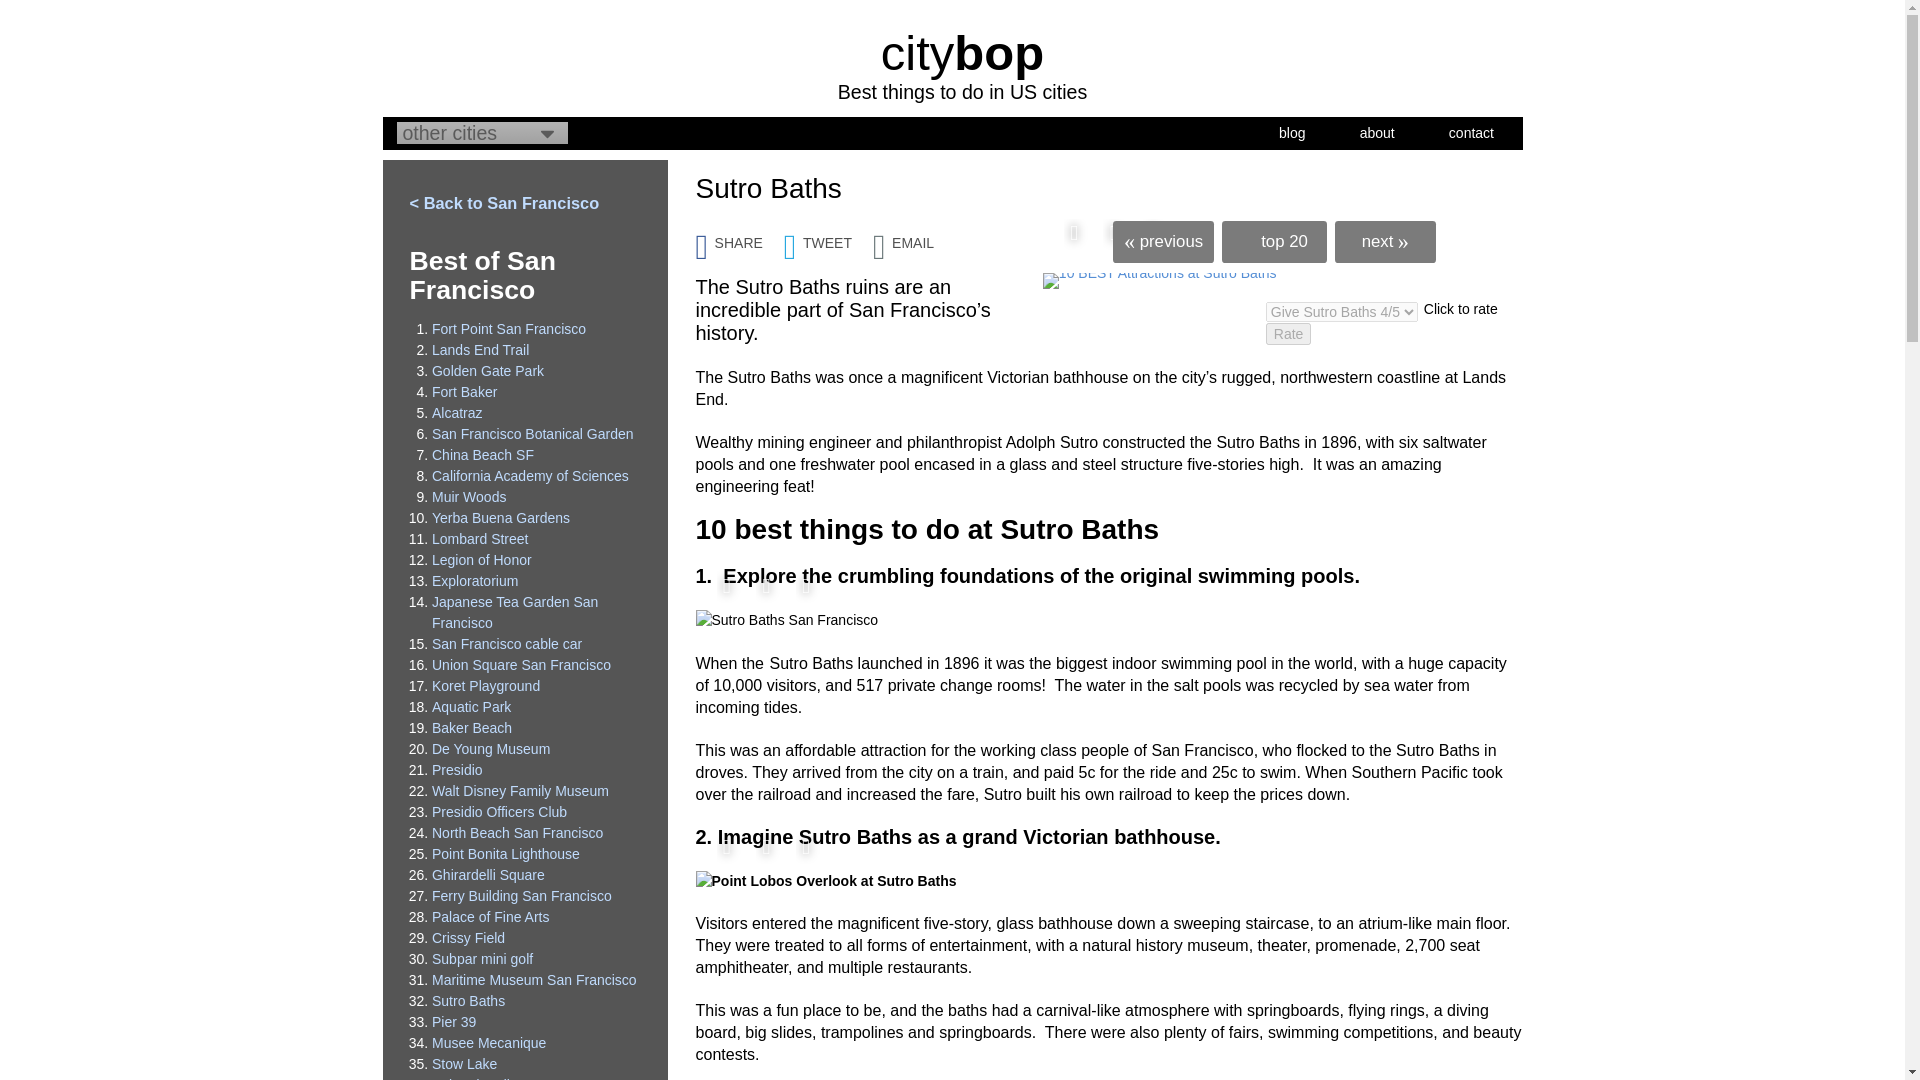  I want to click on Point Lobos Overlook at Sutro Baths, so click(826, 881).